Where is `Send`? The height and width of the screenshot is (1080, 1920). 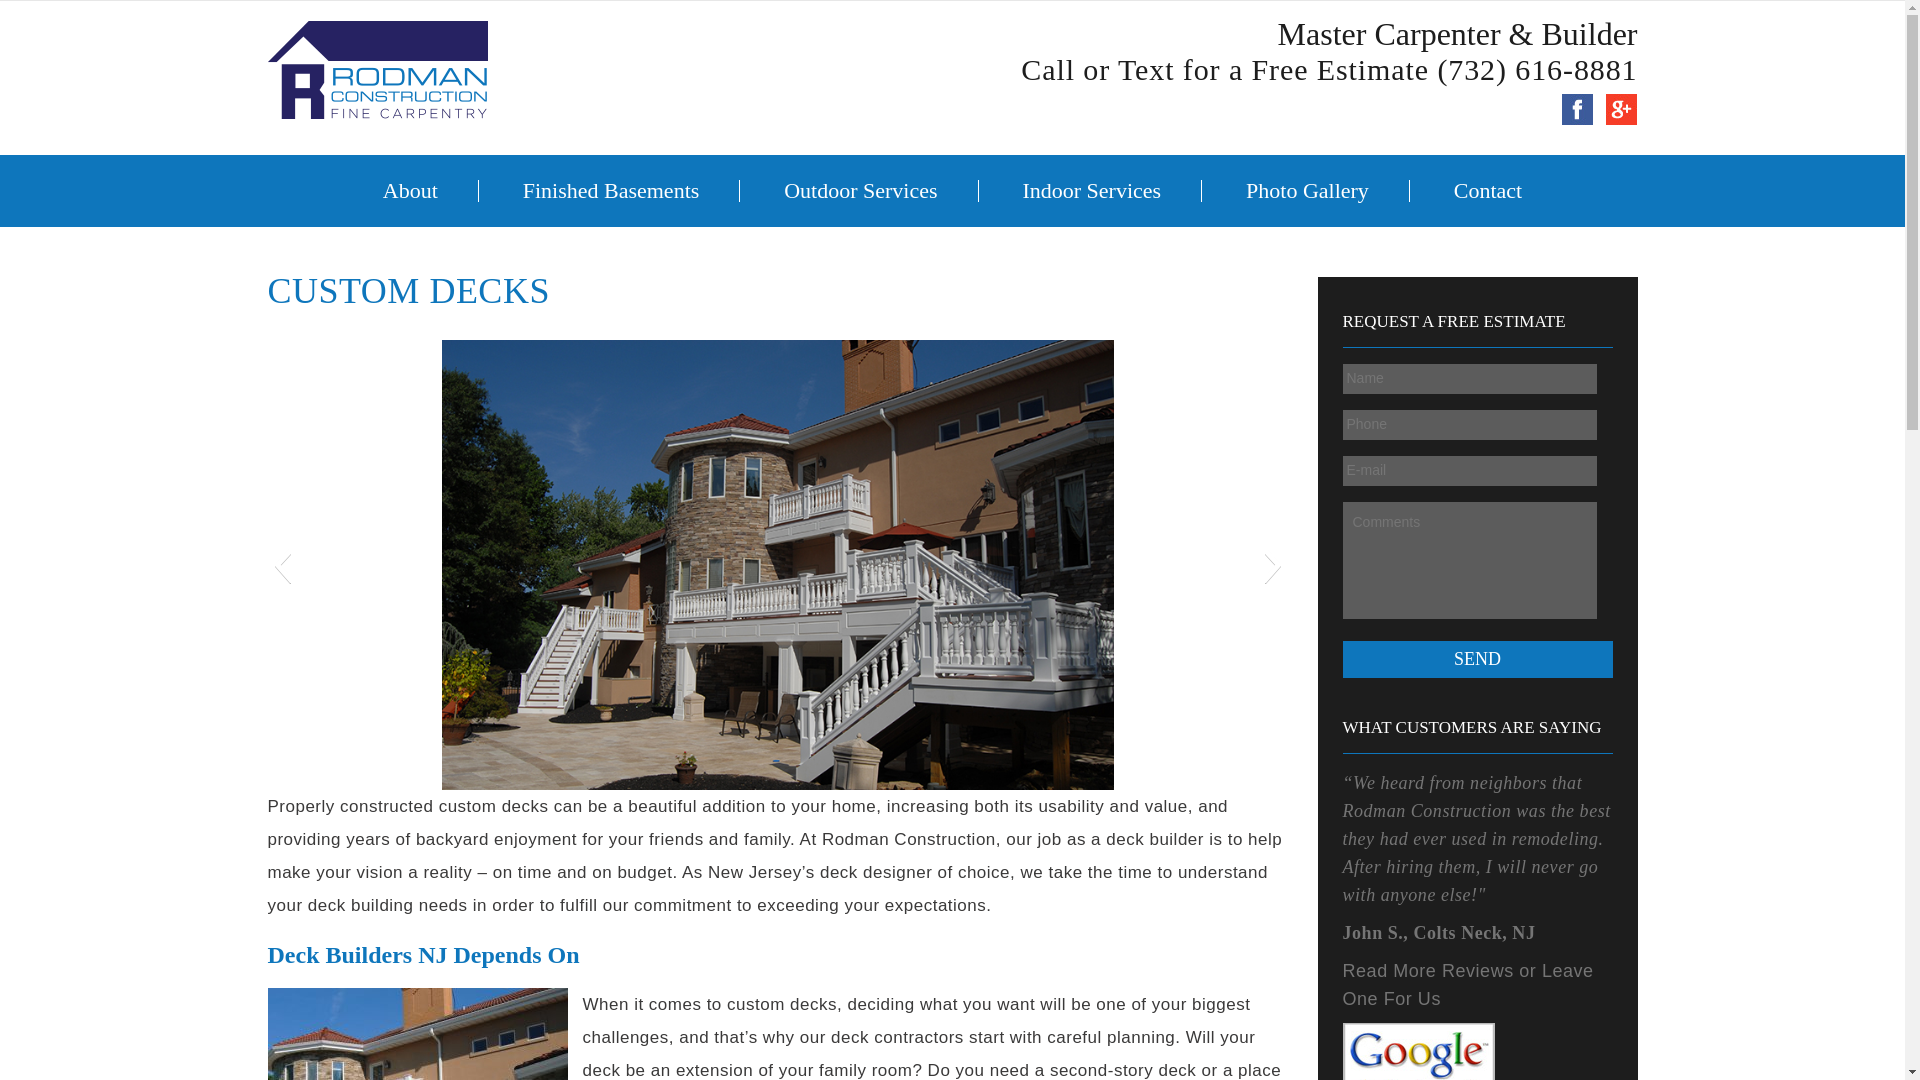 Send is located at coordinates (1477, 660).